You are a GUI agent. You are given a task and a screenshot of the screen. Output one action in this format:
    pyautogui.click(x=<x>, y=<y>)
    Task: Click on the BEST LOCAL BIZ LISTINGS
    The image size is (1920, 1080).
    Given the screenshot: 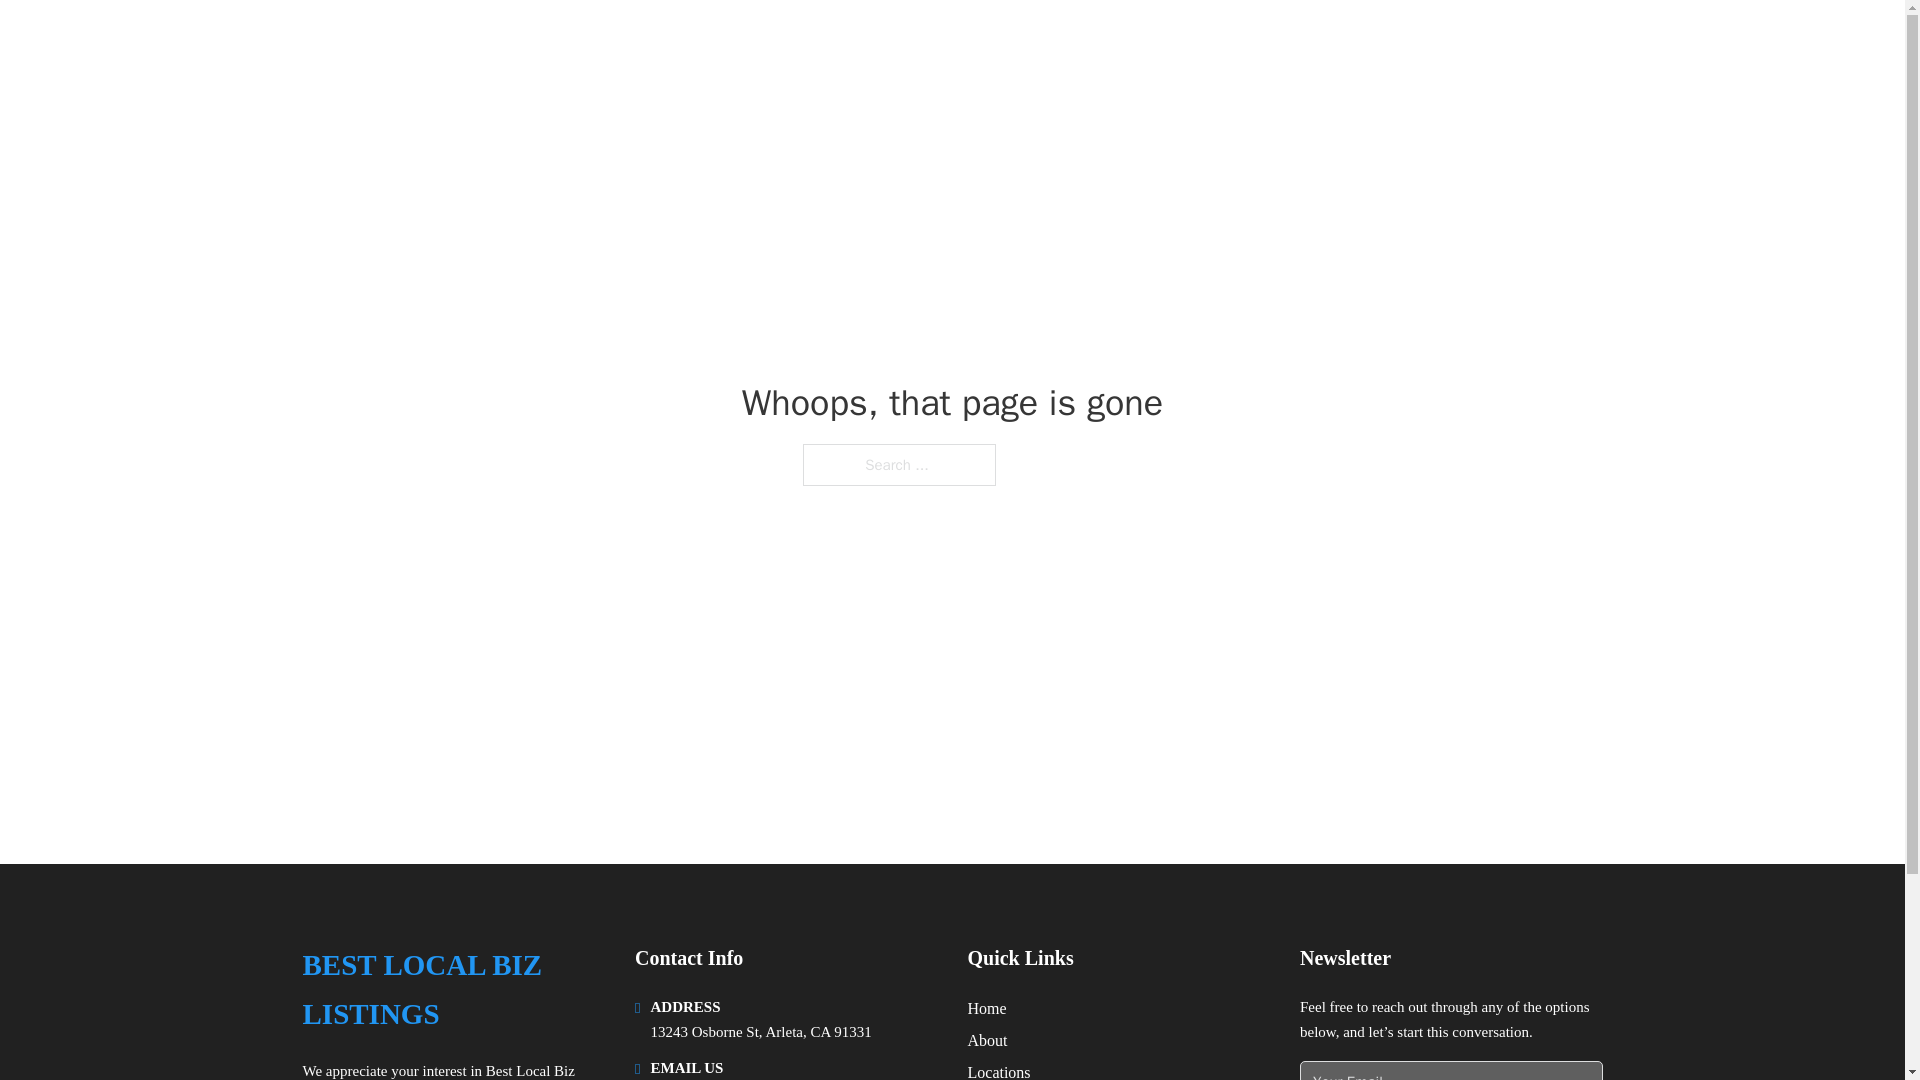 What is the action you would take?
    pyautogui.click(x=513, y=42)
    